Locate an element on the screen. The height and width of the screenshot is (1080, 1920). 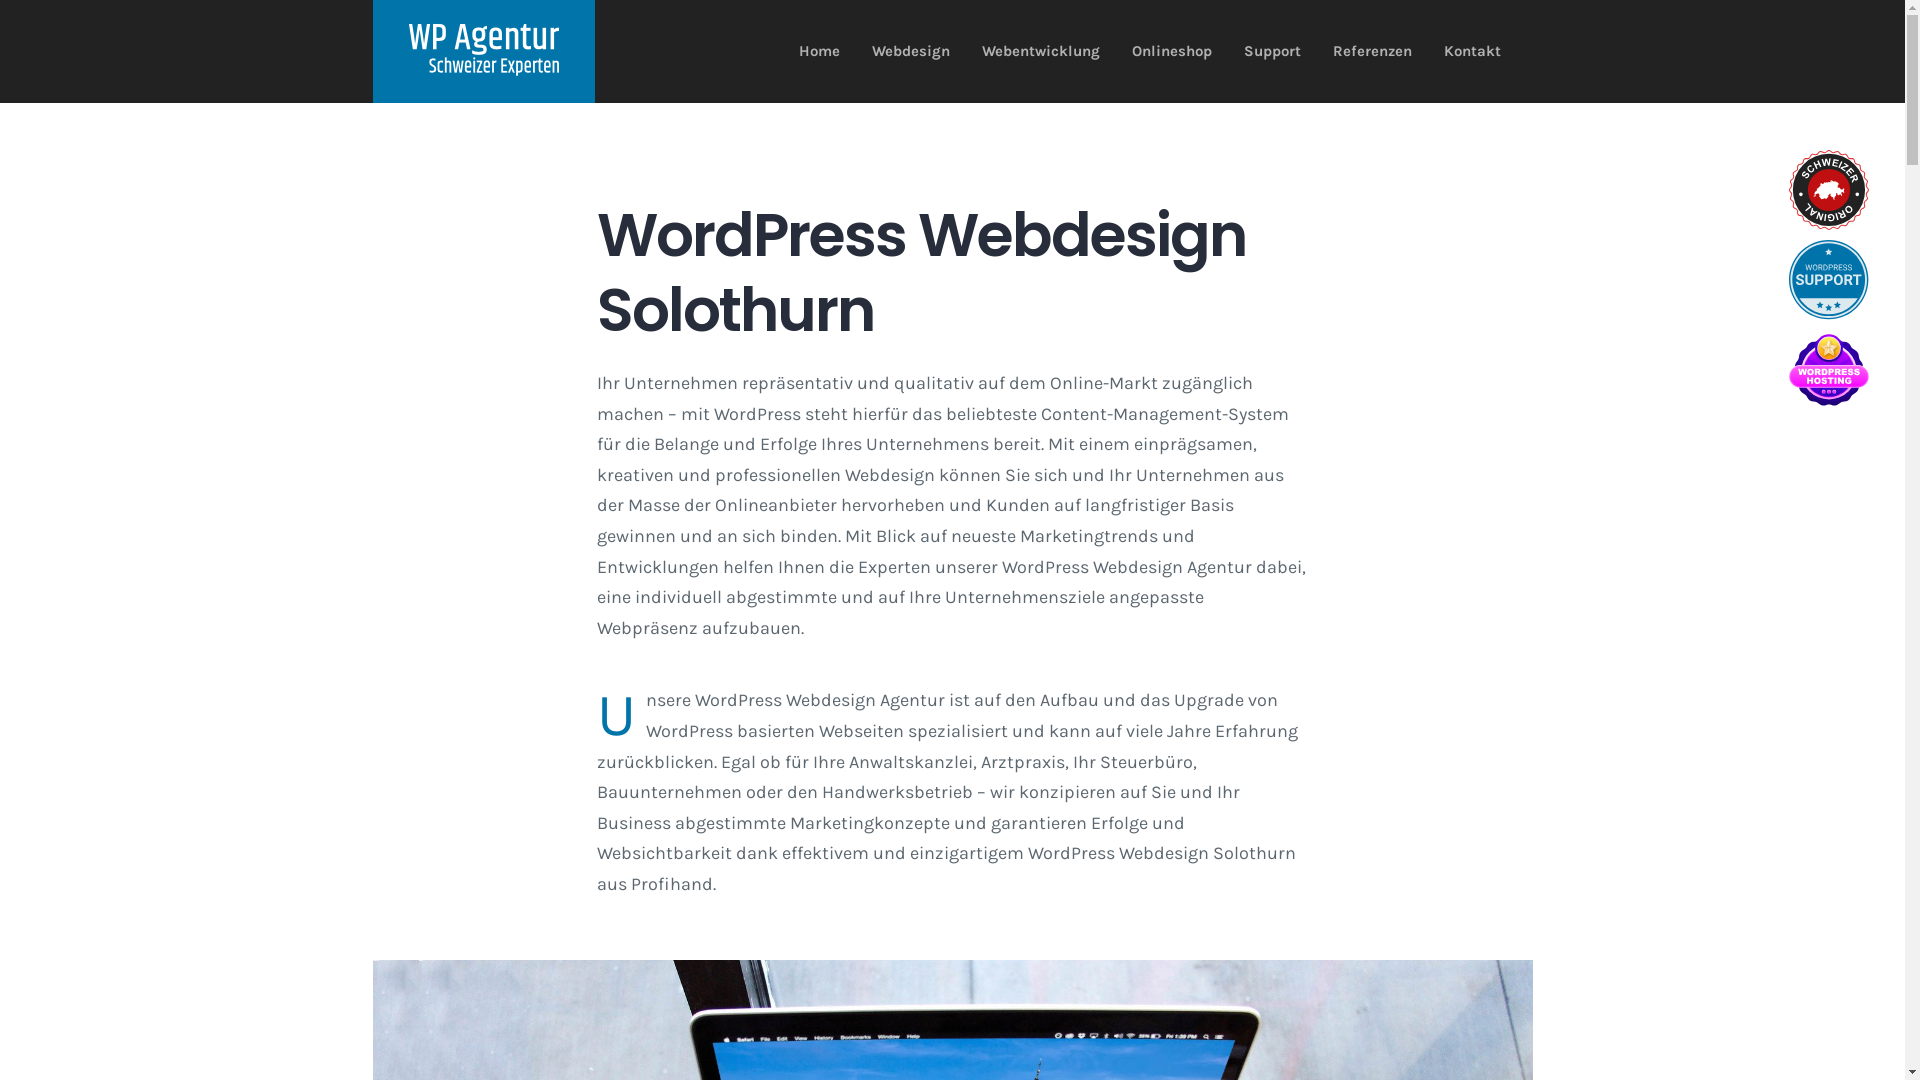
Home is located at coordinates (818, 52).